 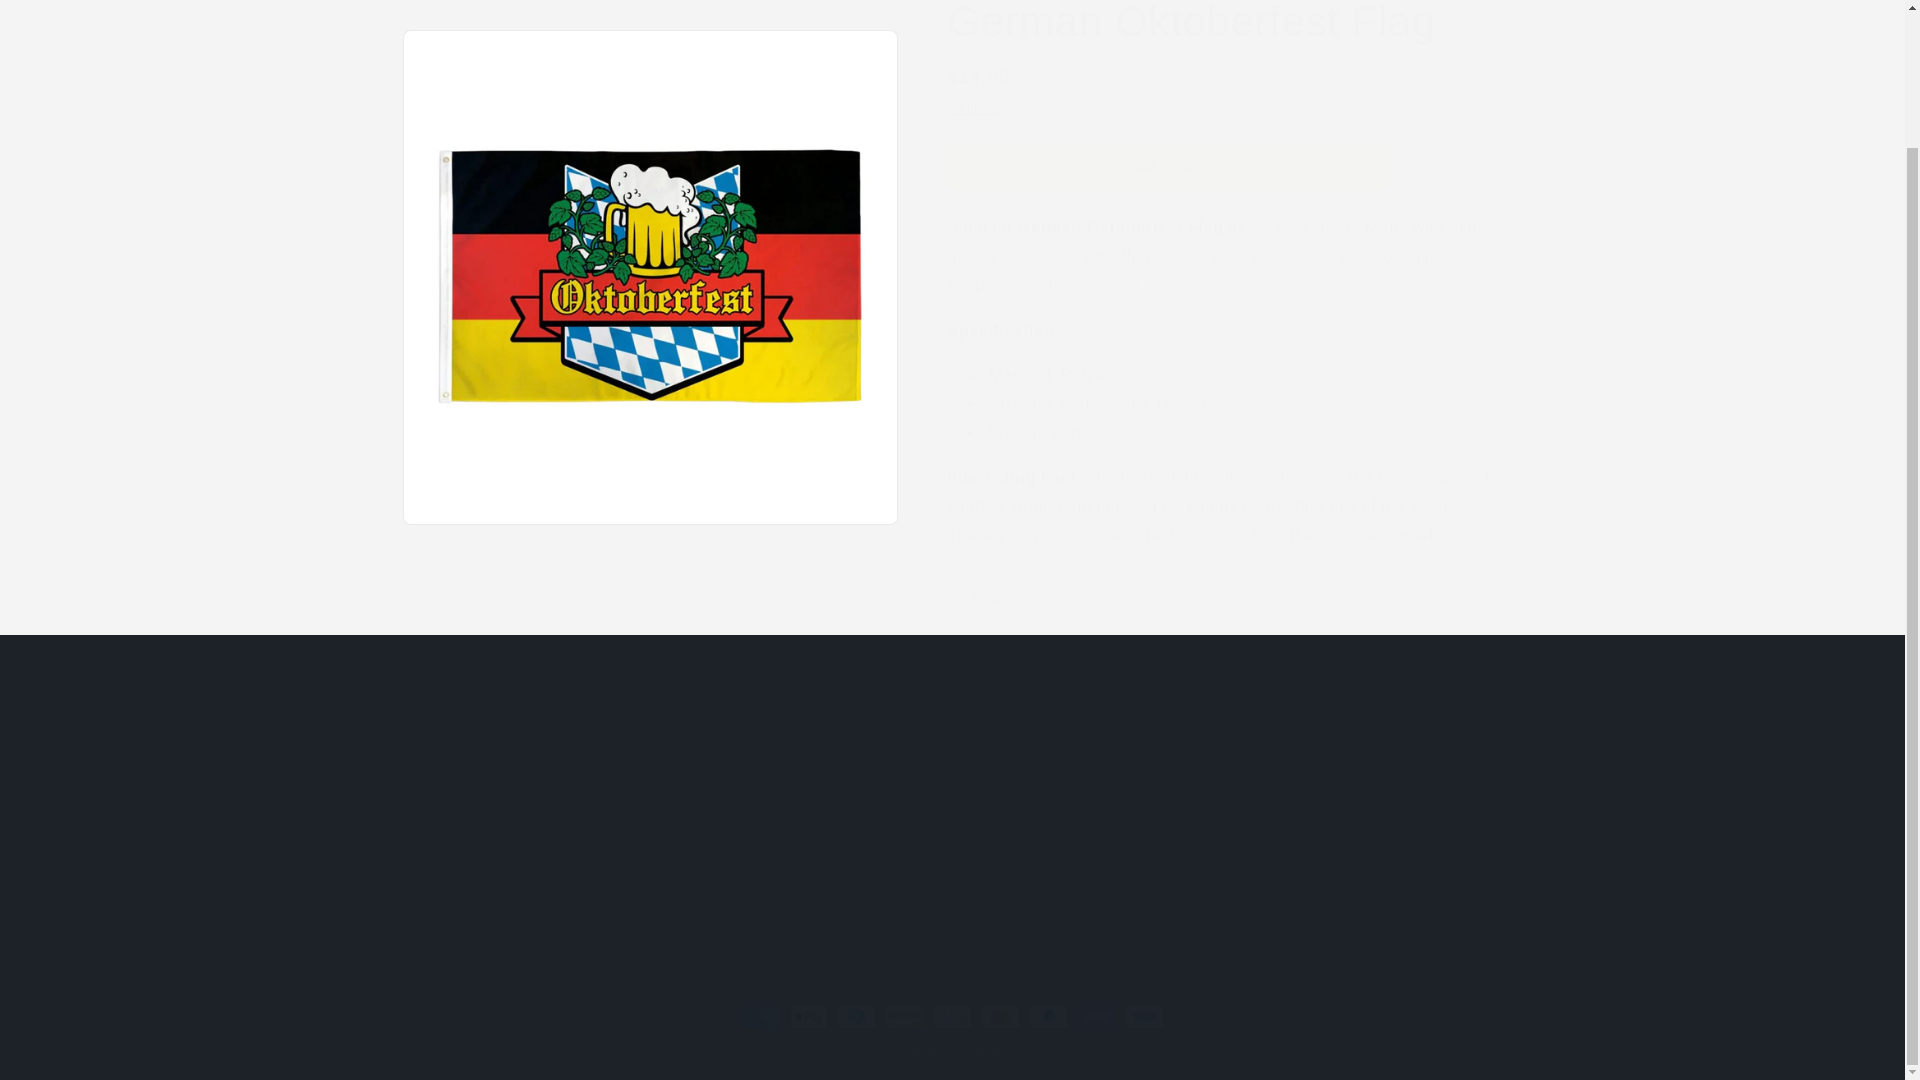 I want to click on 0, so click(x=1091, y=818).